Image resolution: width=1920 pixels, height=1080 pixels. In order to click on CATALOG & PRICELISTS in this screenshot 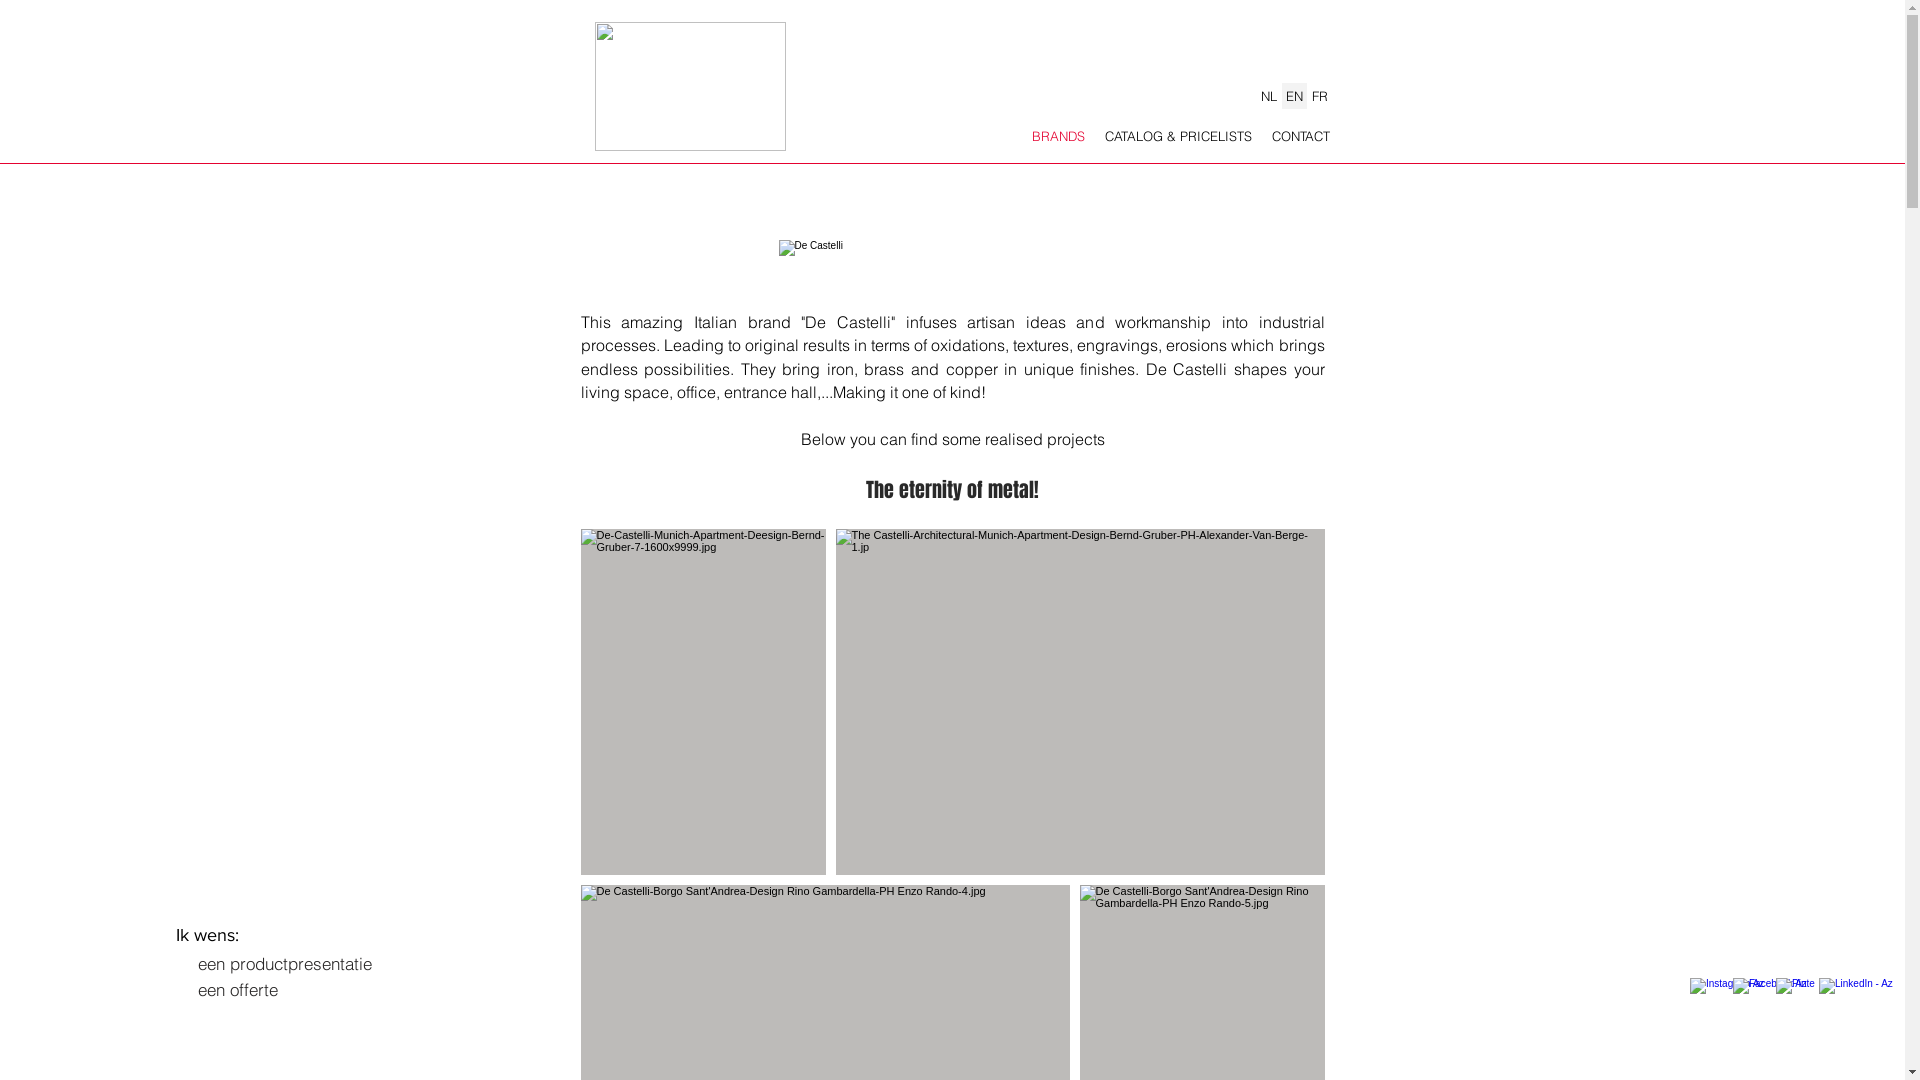, I will do `click(1178, 136)`.